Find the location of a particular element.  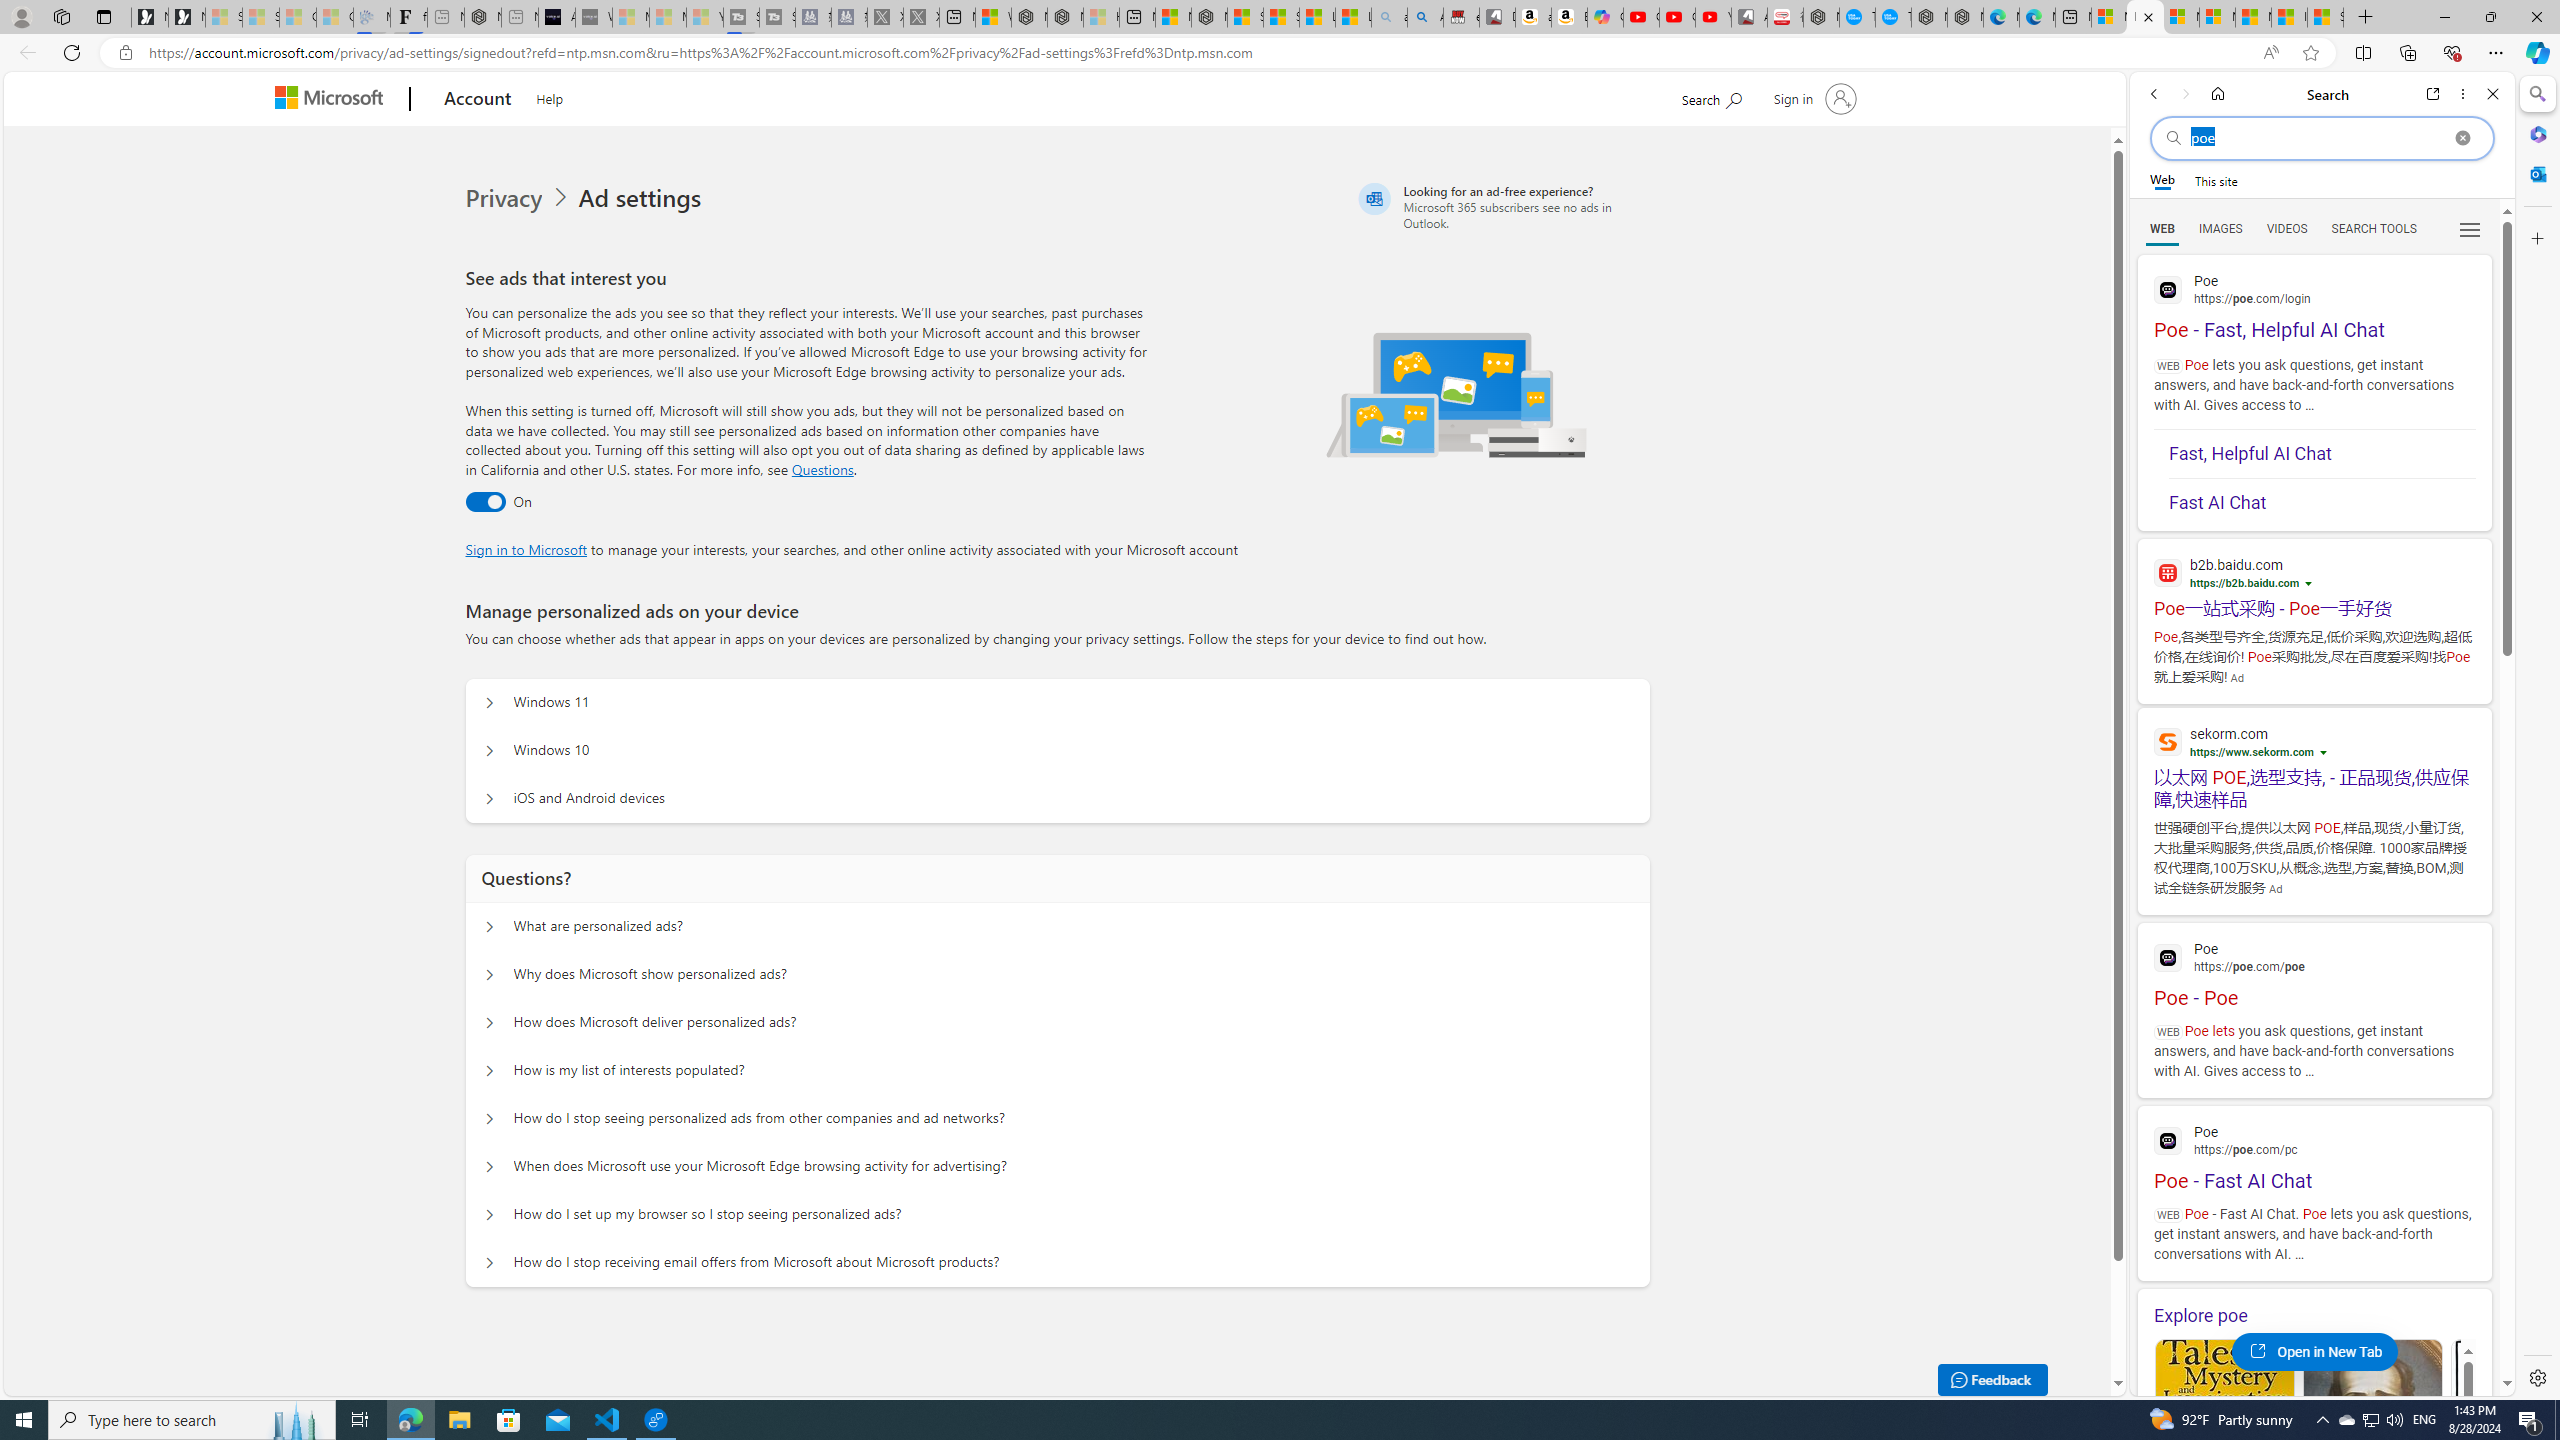

Customize is located at coordinates (2536, 238).